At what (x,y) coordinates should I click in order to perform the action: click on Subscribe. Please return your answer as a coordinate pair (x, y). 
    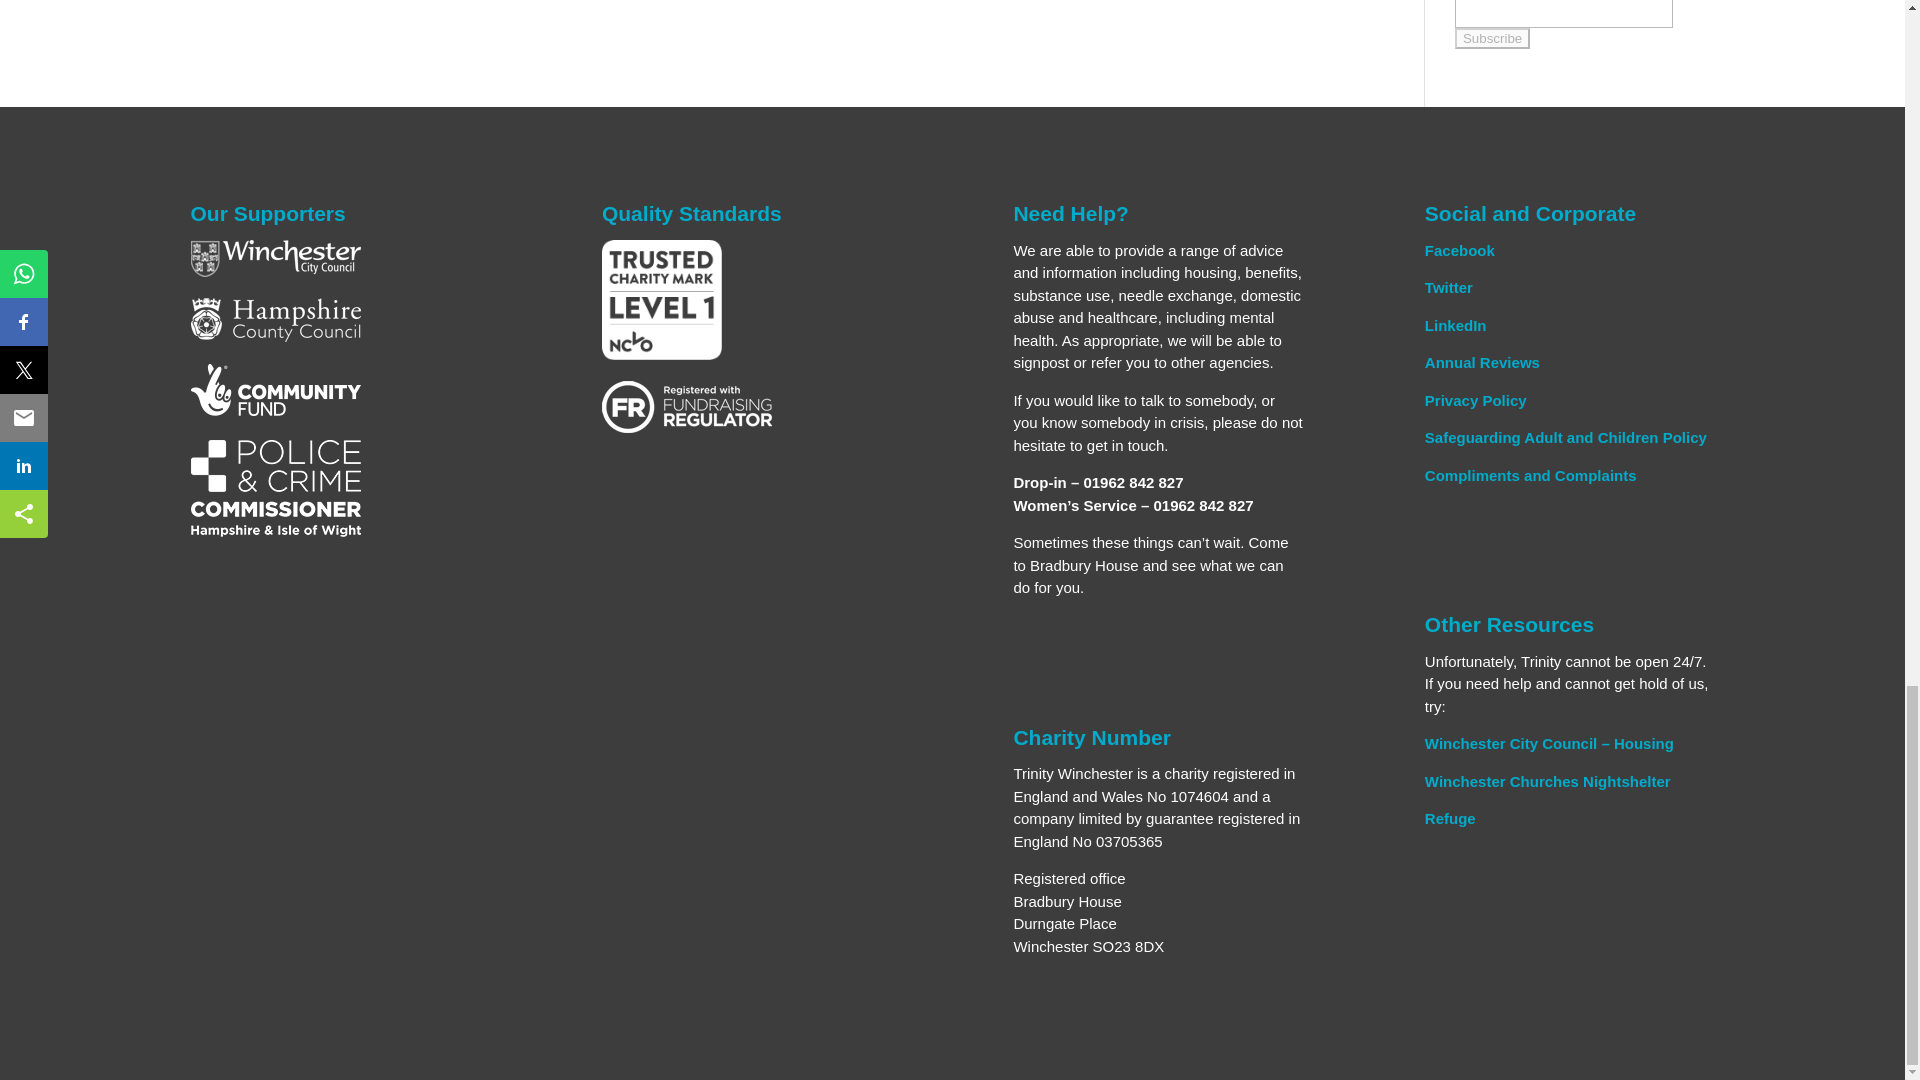
    Looking at the image, I should click on (1492, 38).